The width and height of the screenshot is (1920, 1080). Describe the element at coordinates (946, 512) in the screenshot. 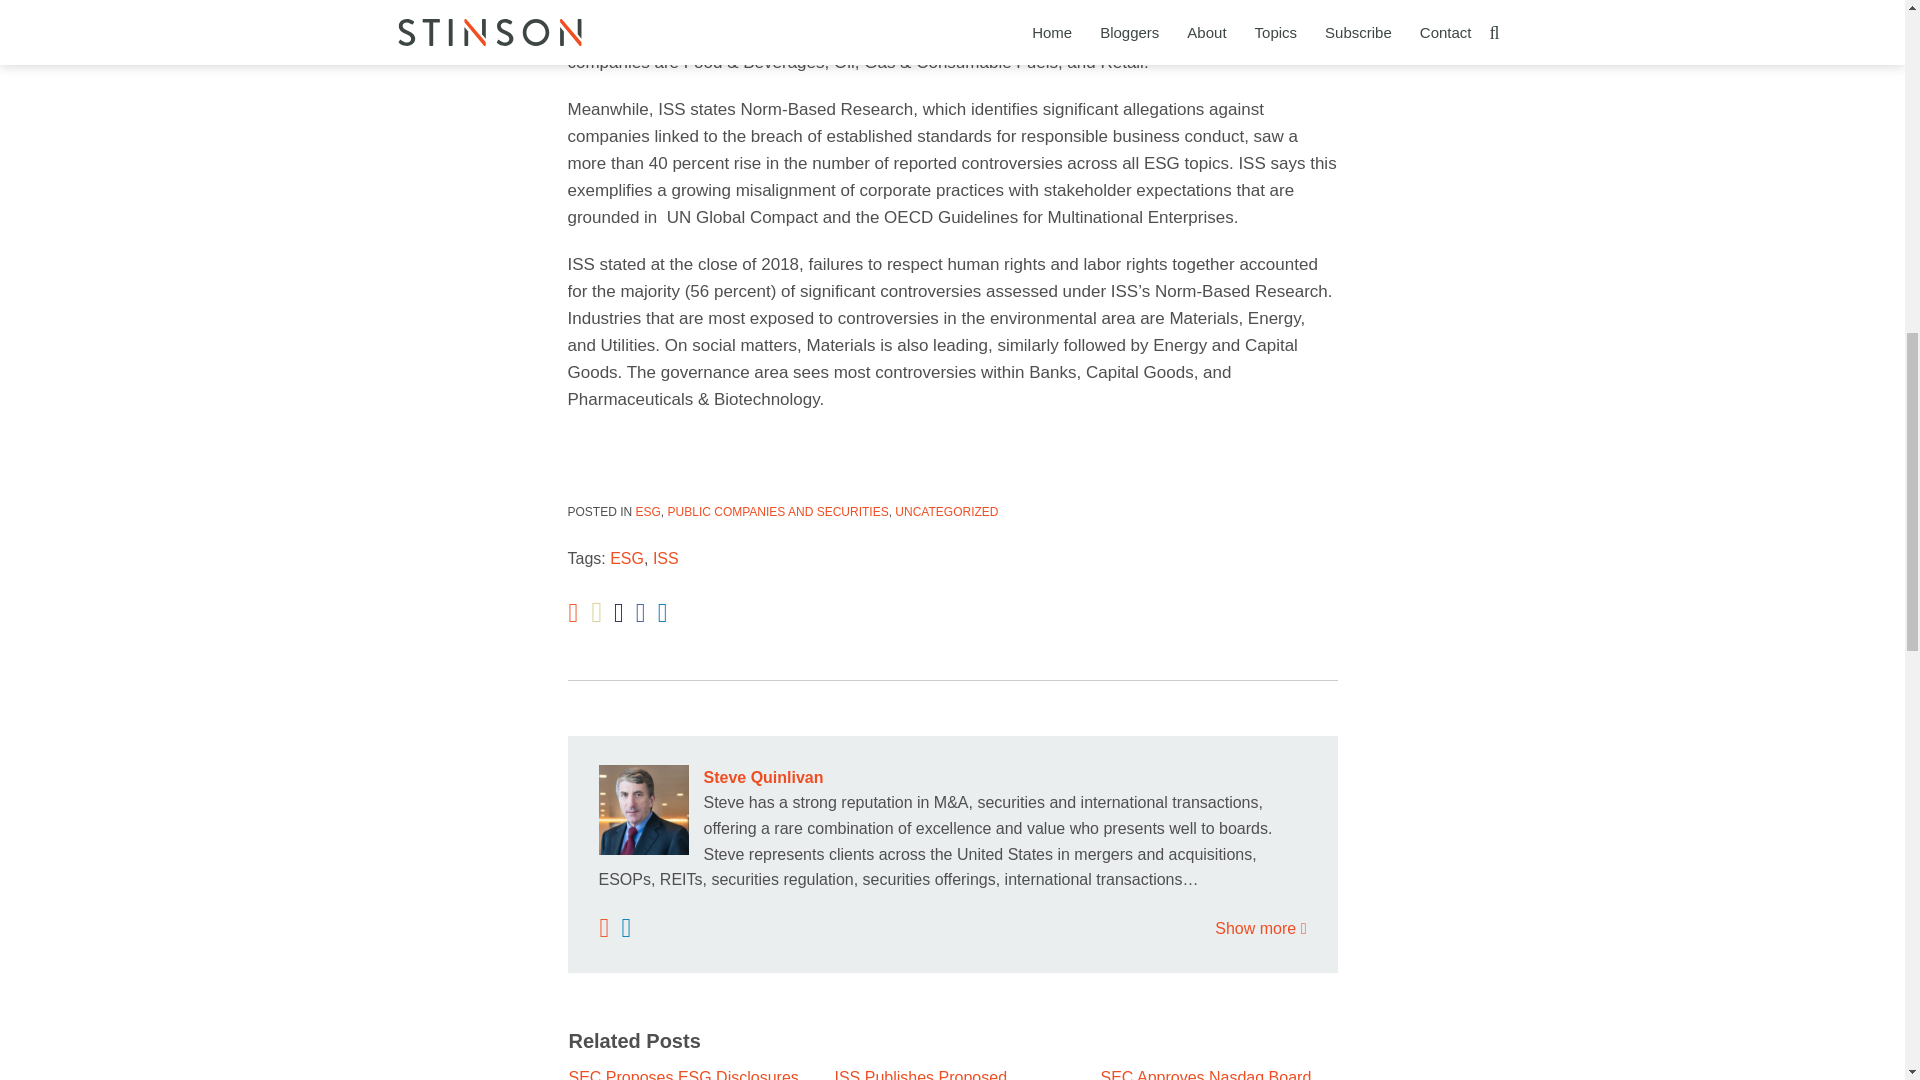

I see `UNCATEGORIZED` at that location.